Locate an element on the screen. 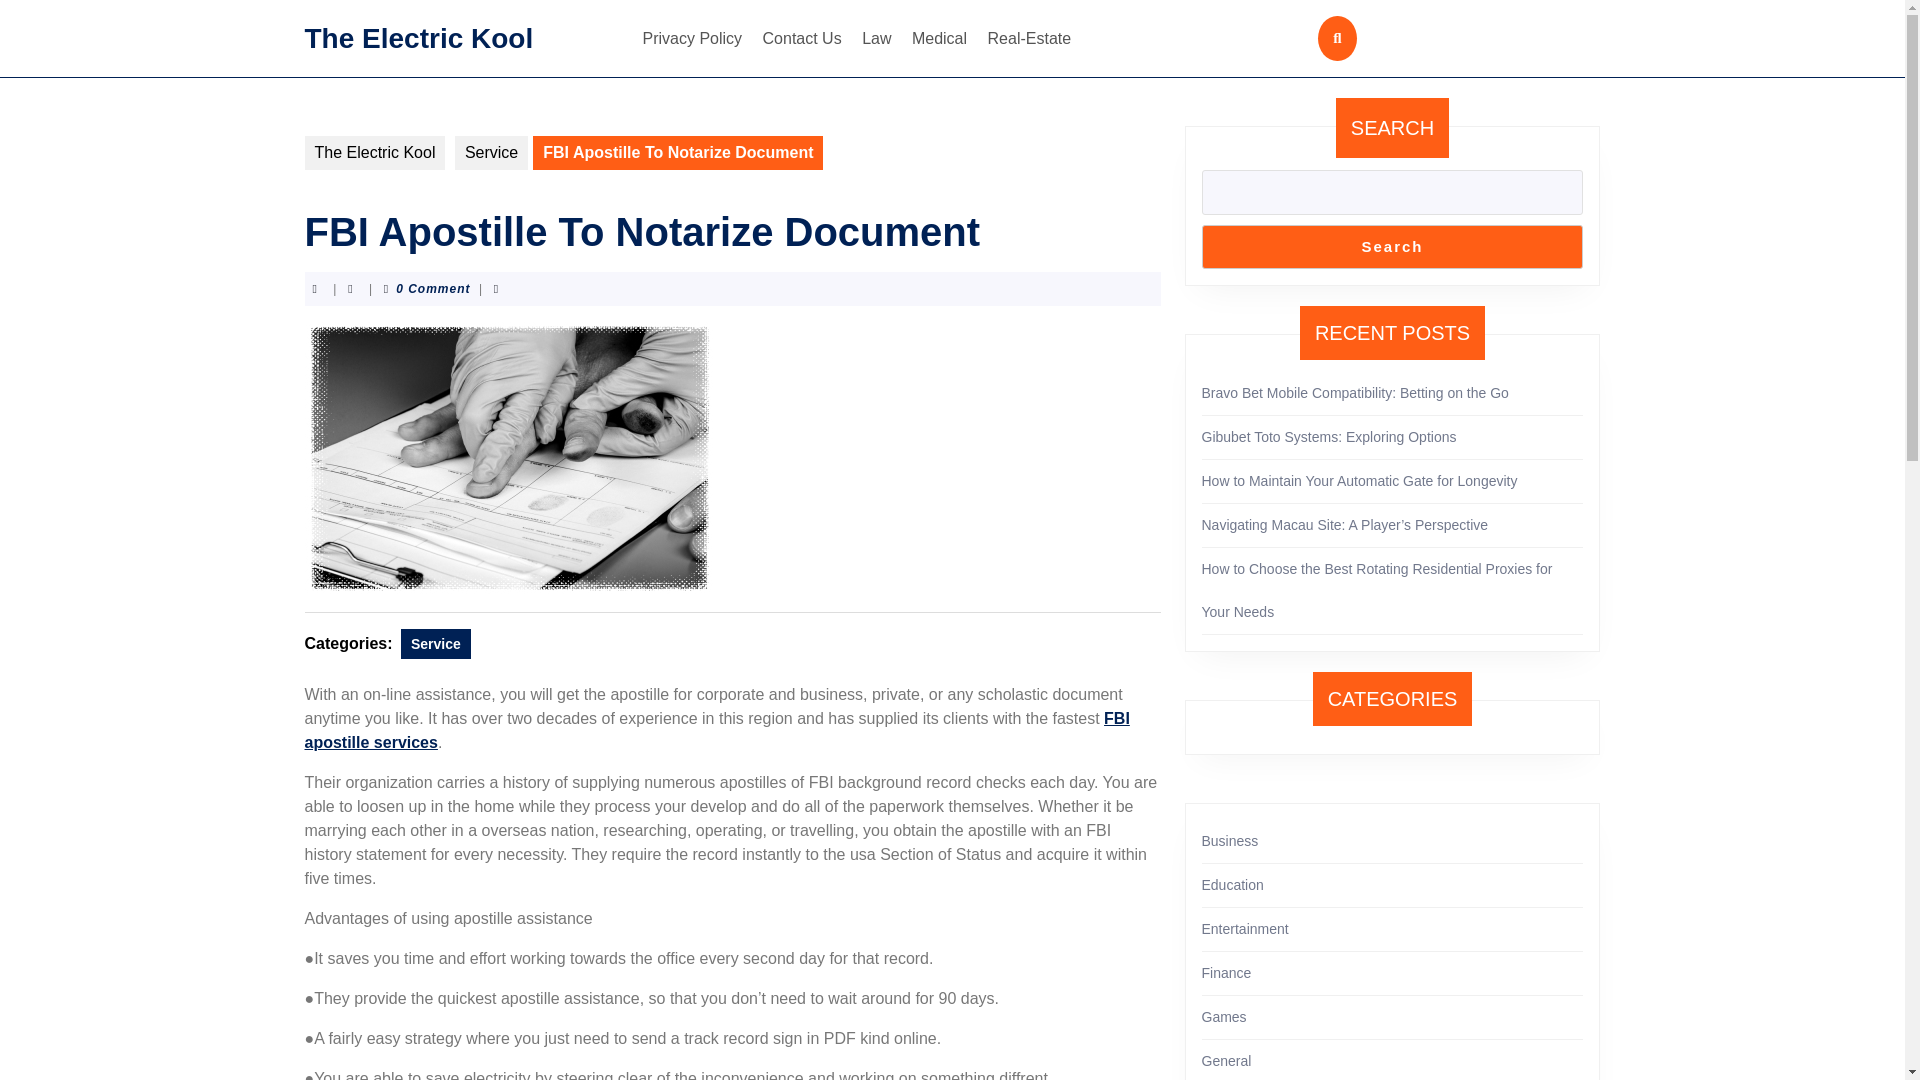  Real-Estate is located at coordinates (1029, 38).